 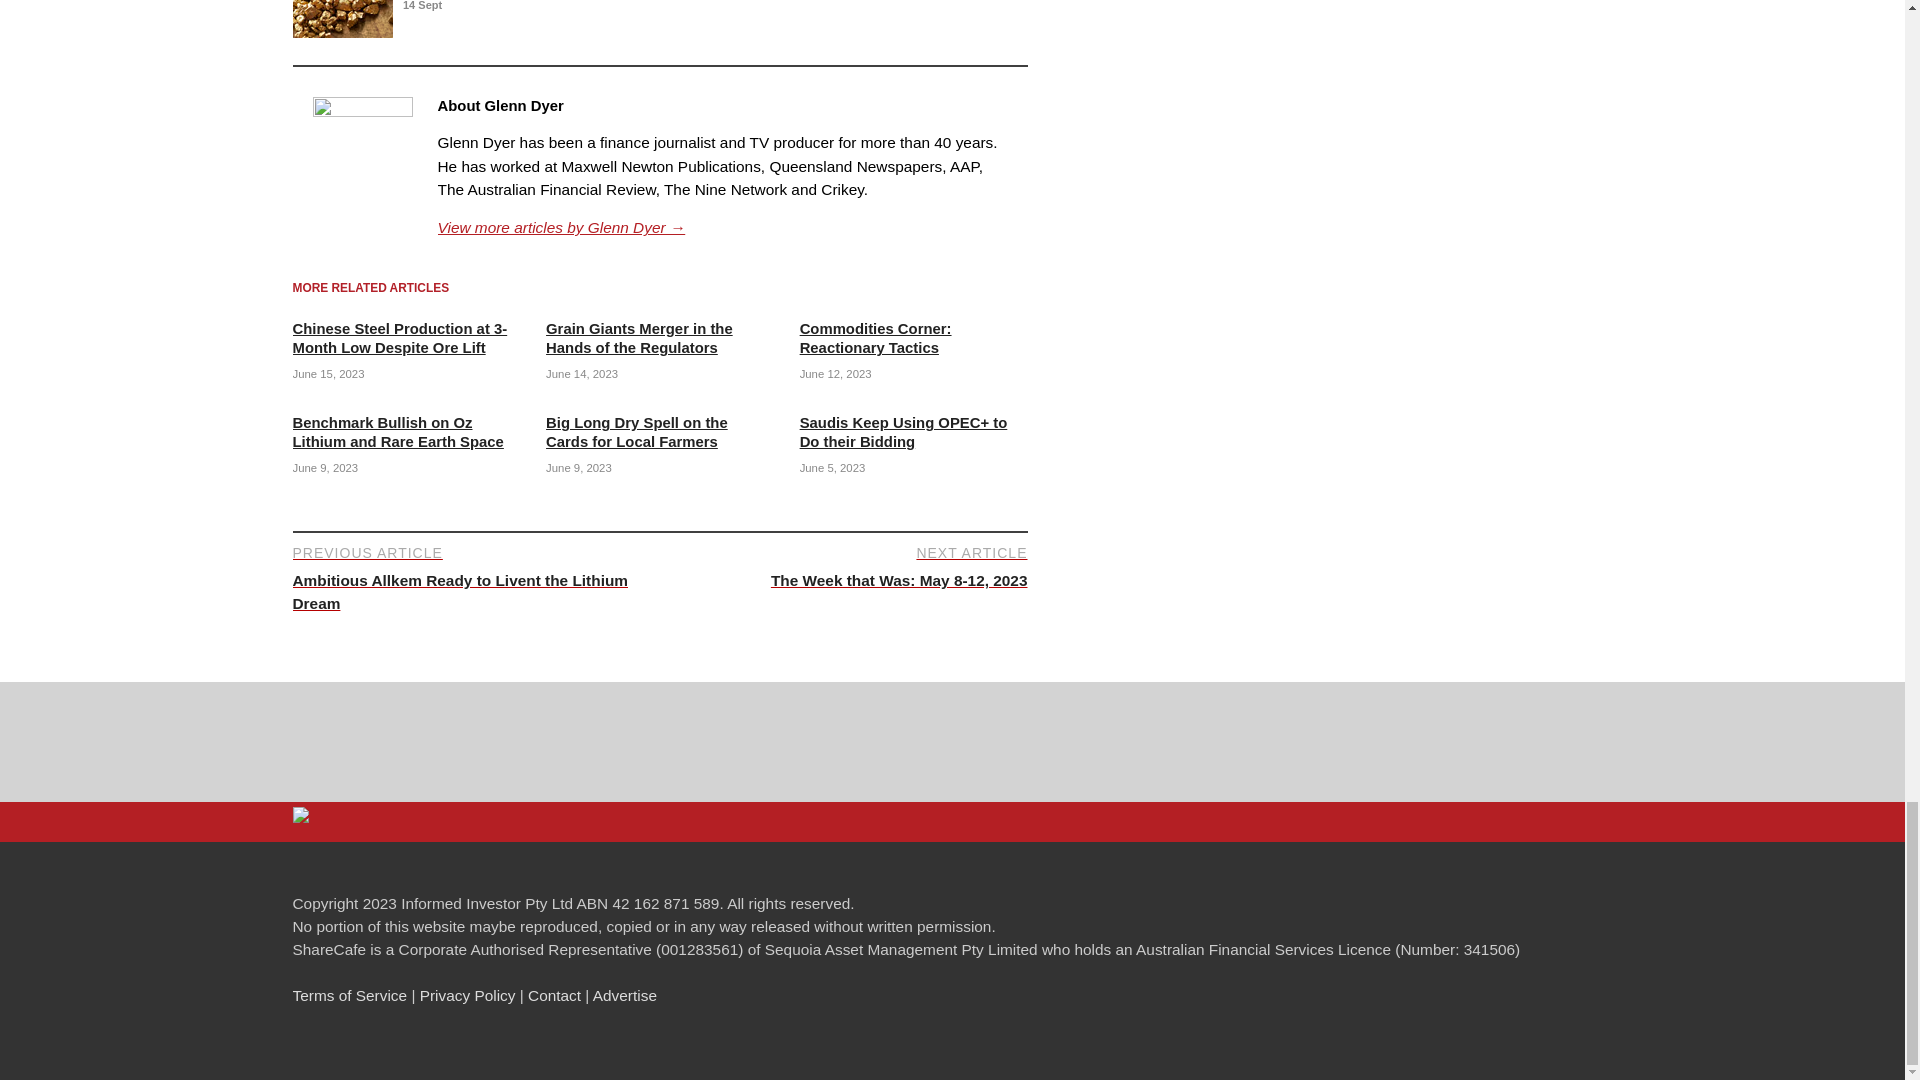 What do you see at coordinates (722, 227) in the screenshot?
I see `Commodities Corner: Reactionary Tactics` at bounding box center [722, 227].